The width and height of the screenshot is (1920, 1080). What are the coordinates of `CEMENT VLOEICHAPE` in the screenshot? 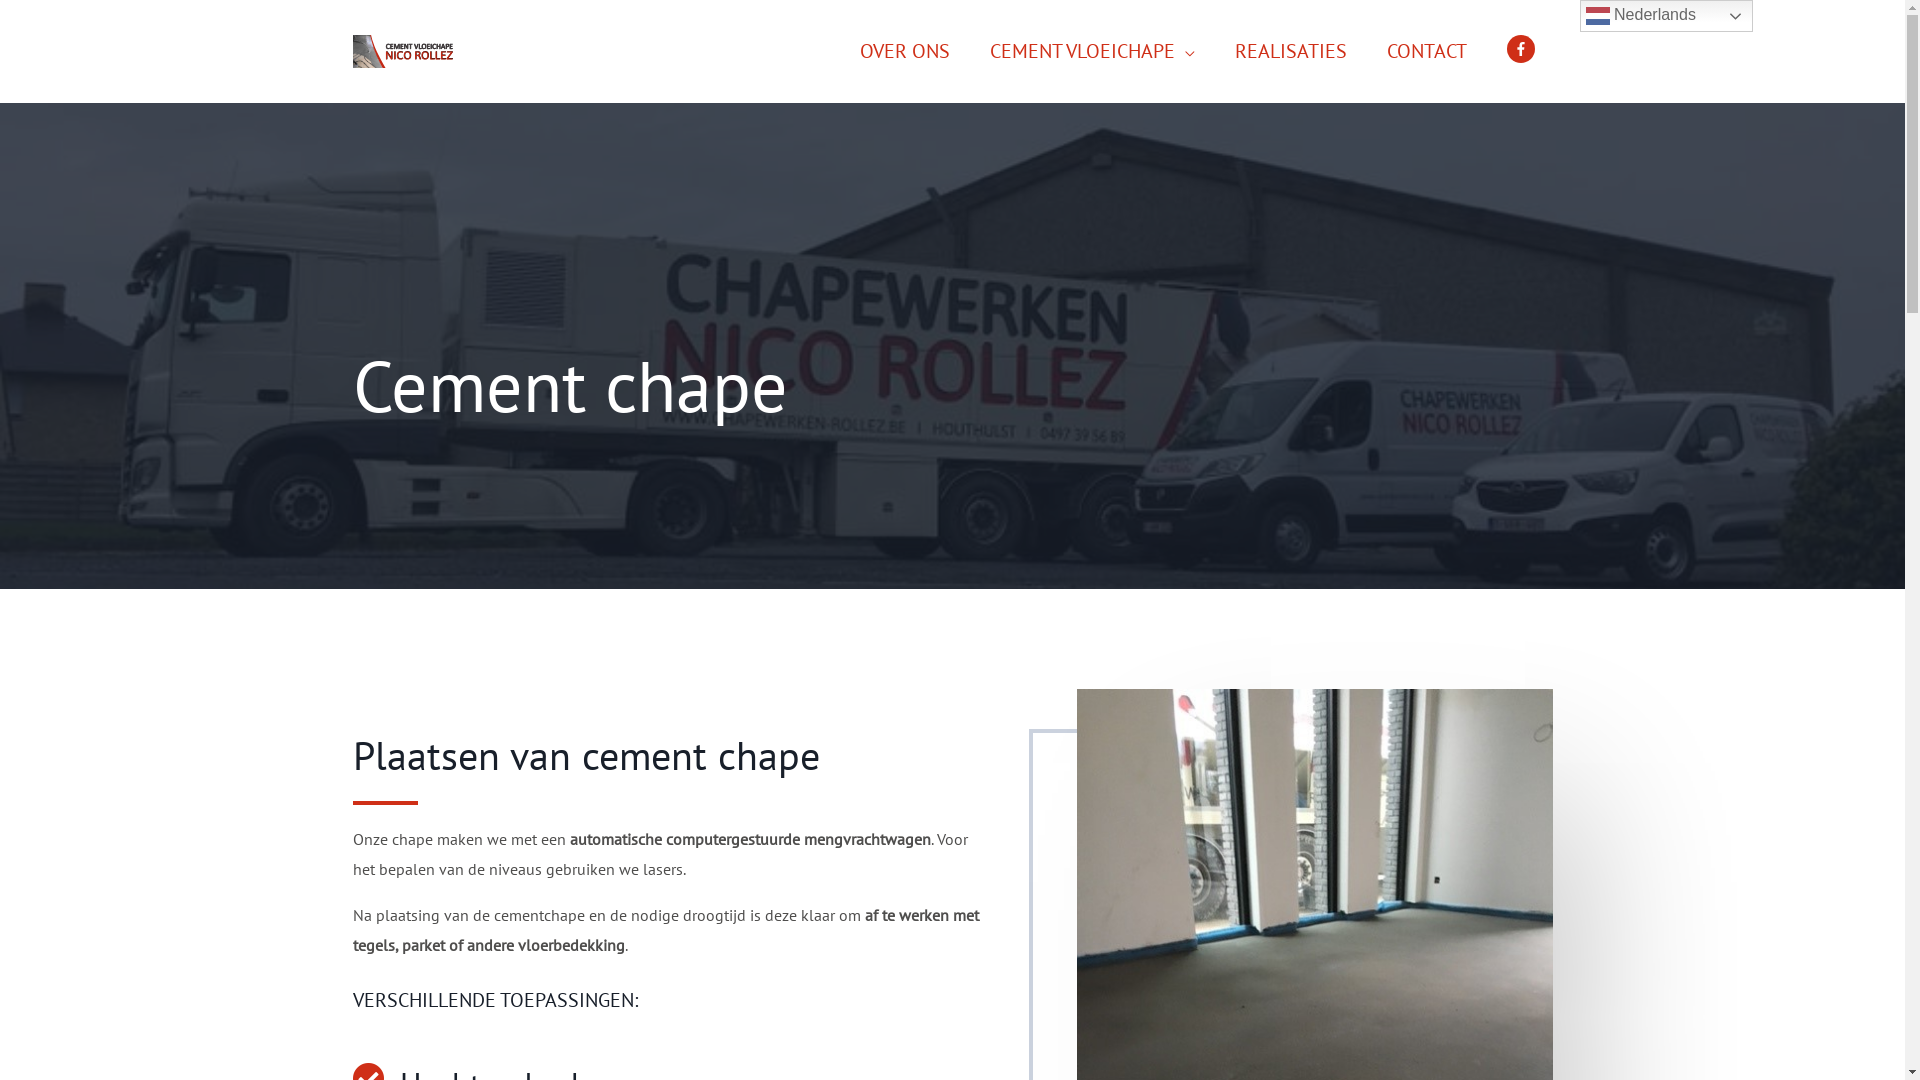 It's located at (1092, 51).